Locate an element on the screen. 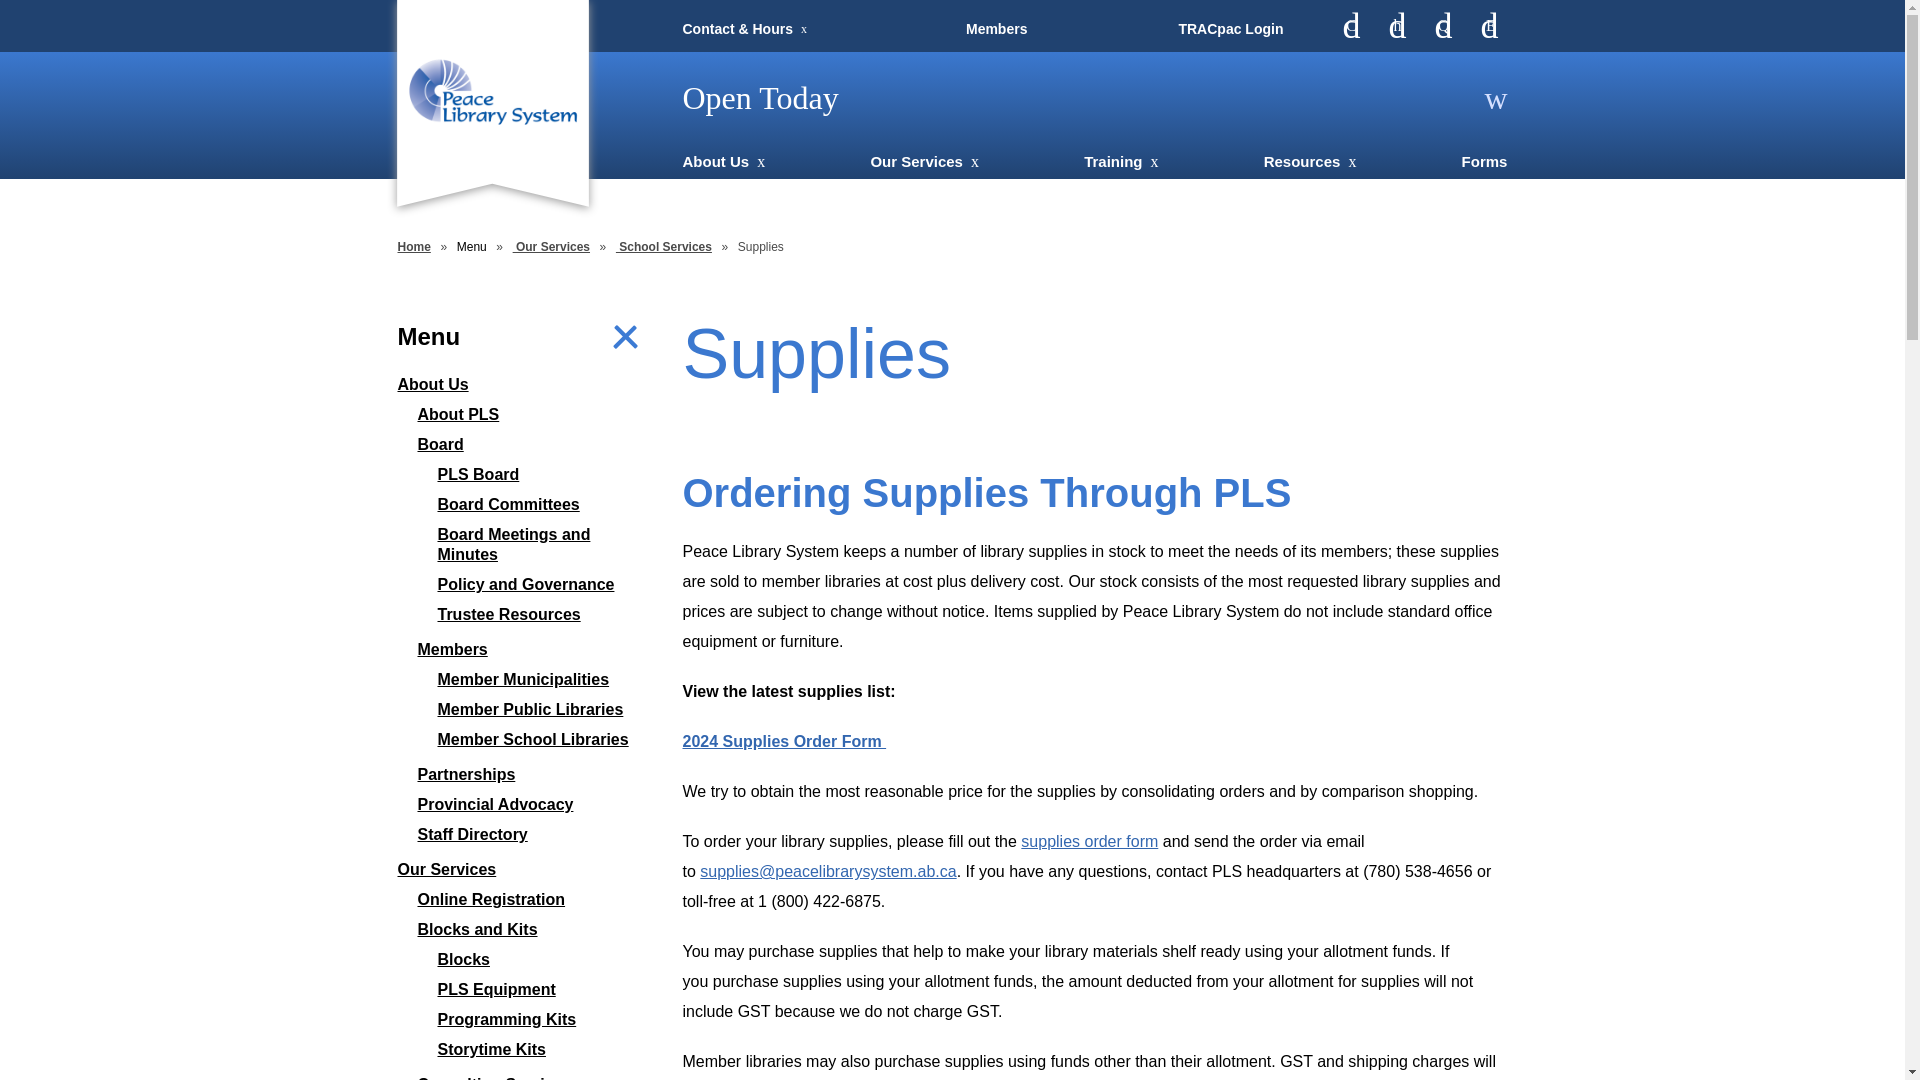  Instagram is located at coordinates (1396, 26).